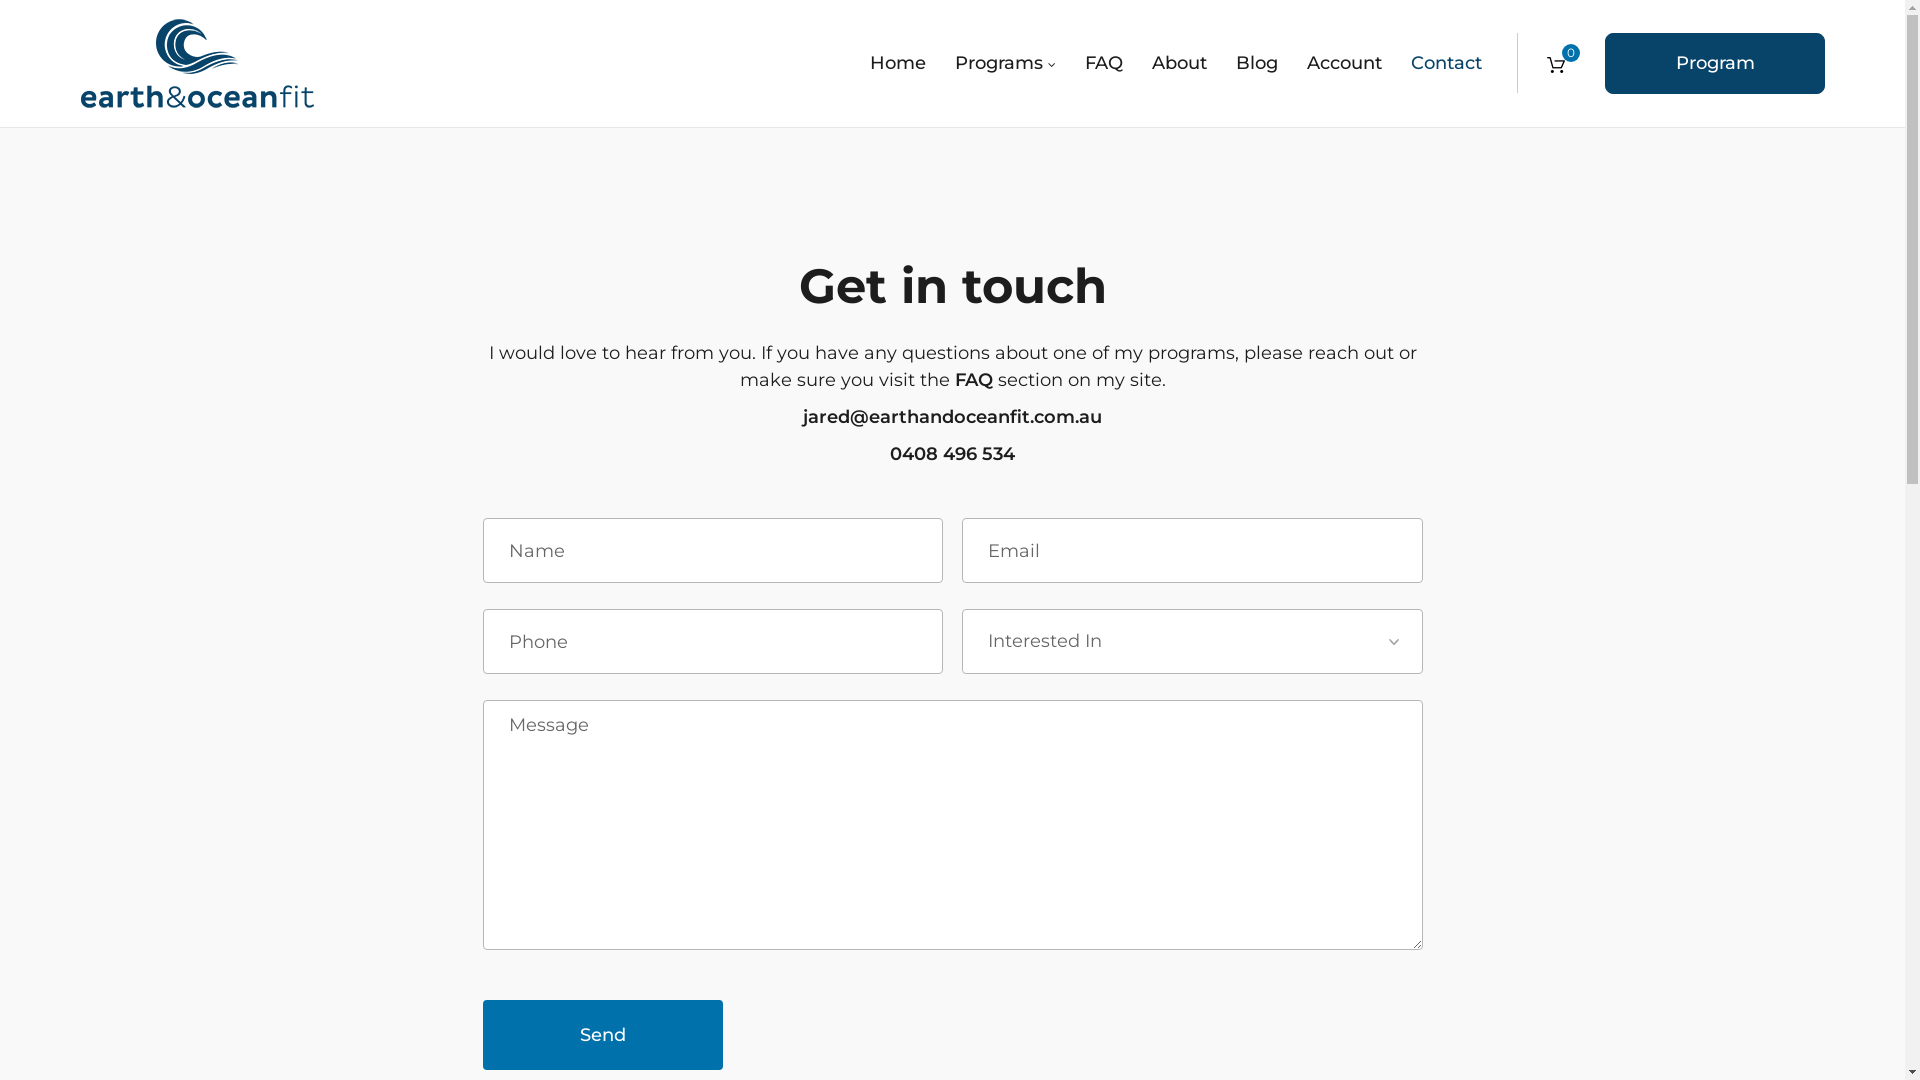 The image size is (1920, 1080). Describe the element at coordinates (952, 454) in the screenshot. I see `0408 496 534` at that location.